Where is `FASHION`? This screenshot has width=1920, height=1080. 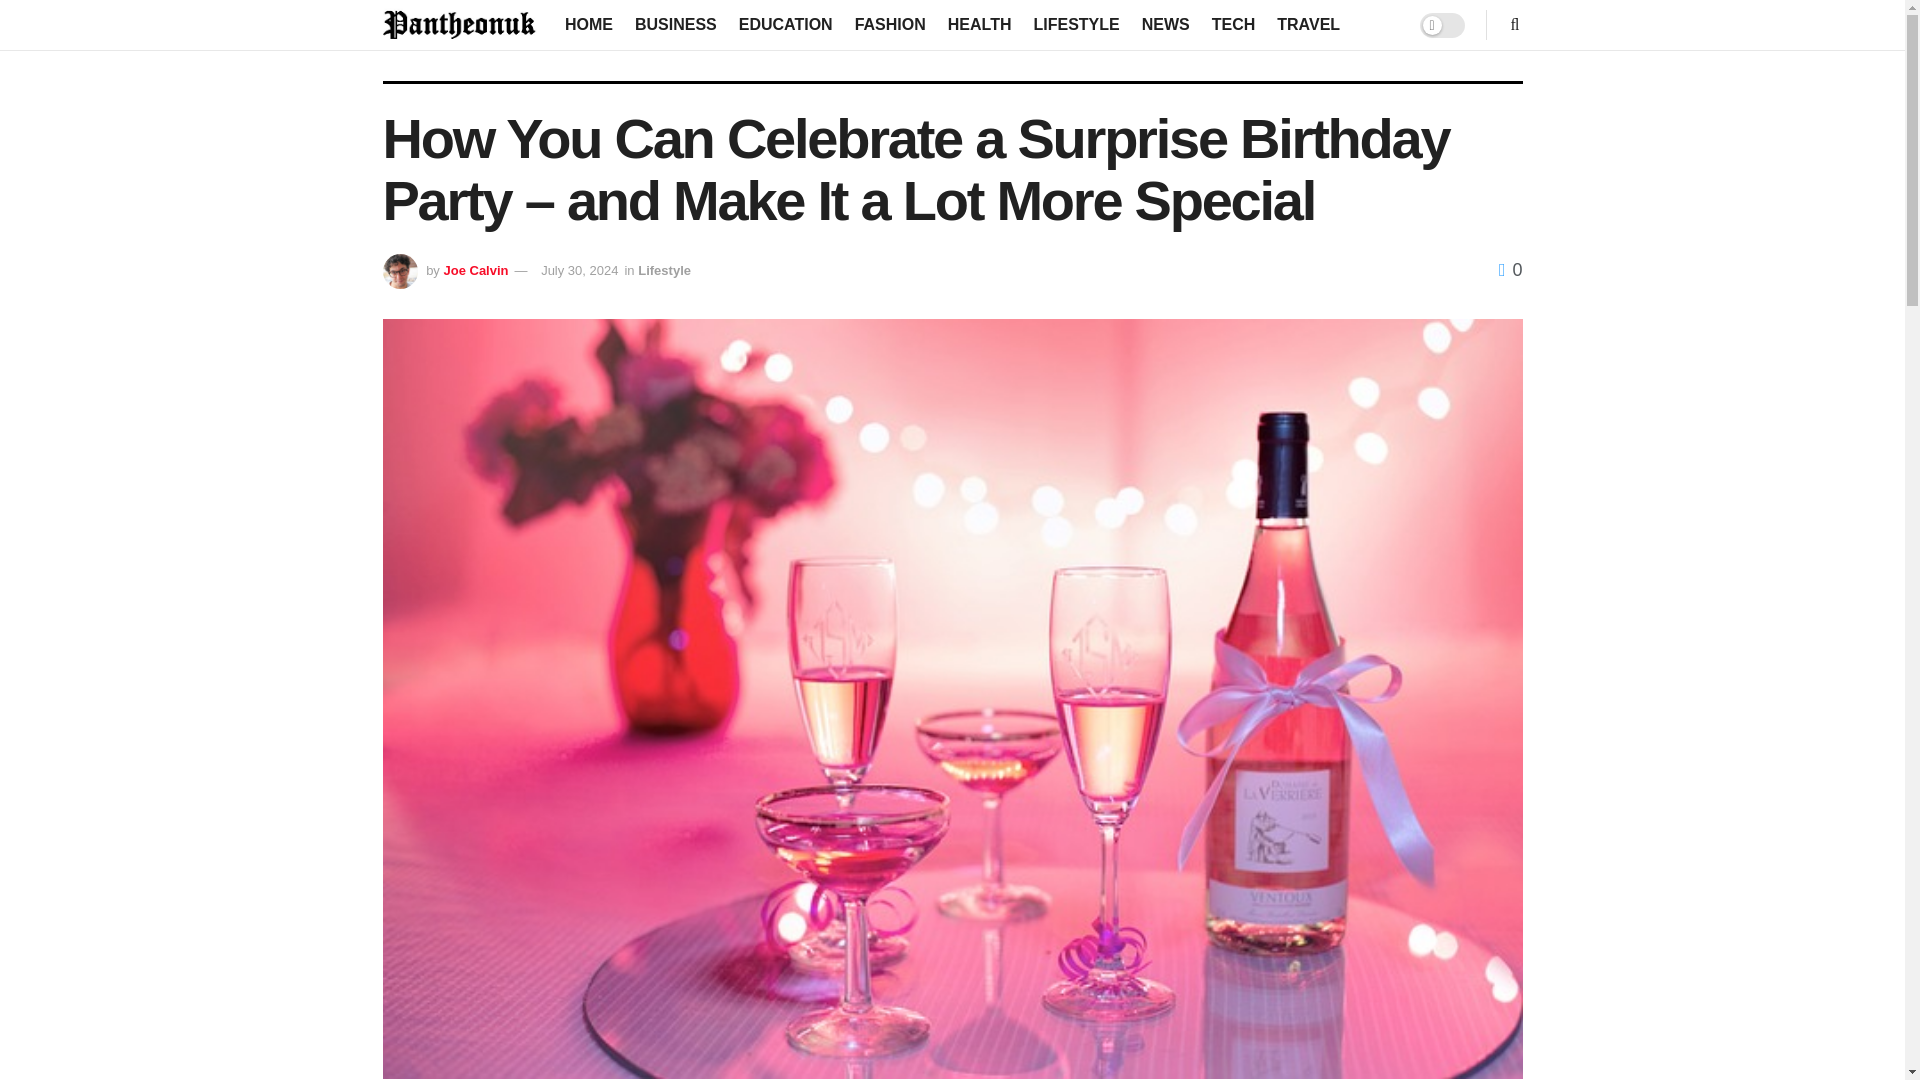 FASHION is located at coordinates (890, 24).